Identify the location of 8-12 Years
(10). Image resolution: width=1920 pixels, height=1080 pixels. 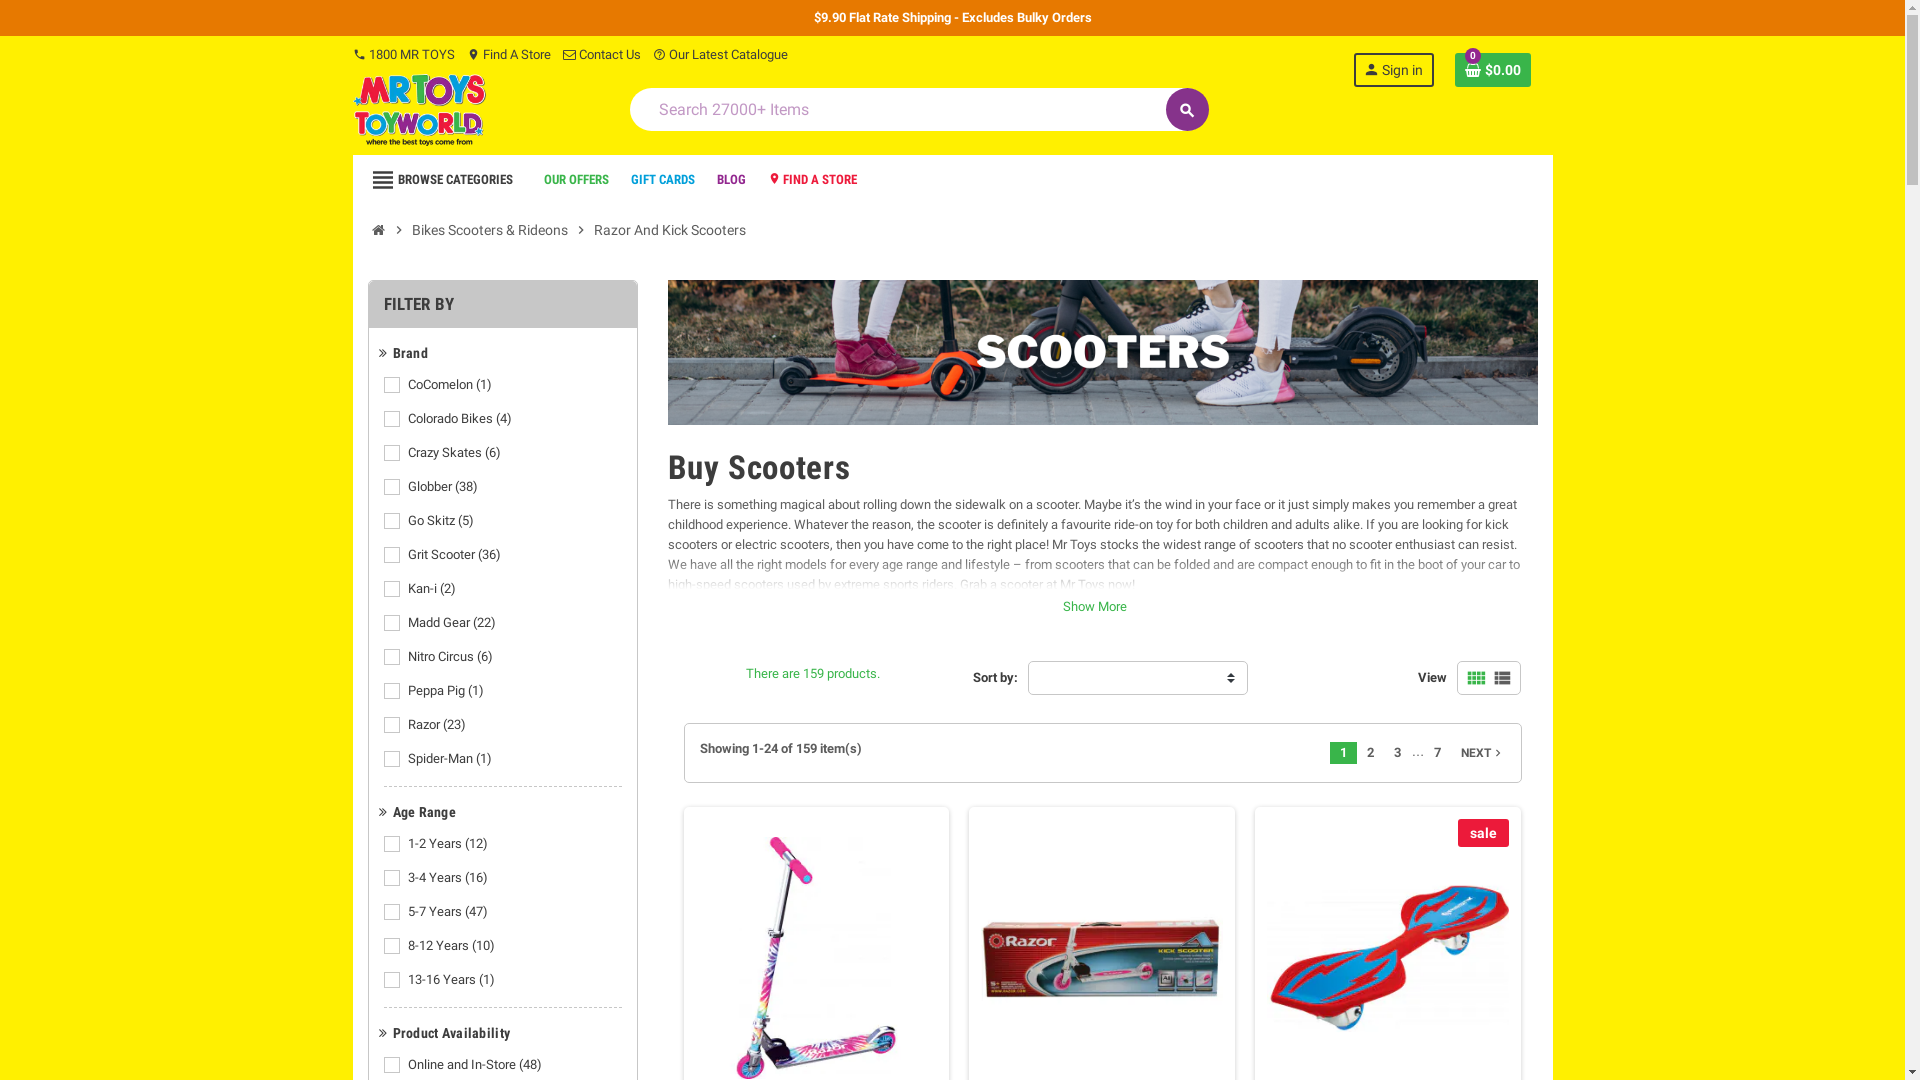
(453, 946).